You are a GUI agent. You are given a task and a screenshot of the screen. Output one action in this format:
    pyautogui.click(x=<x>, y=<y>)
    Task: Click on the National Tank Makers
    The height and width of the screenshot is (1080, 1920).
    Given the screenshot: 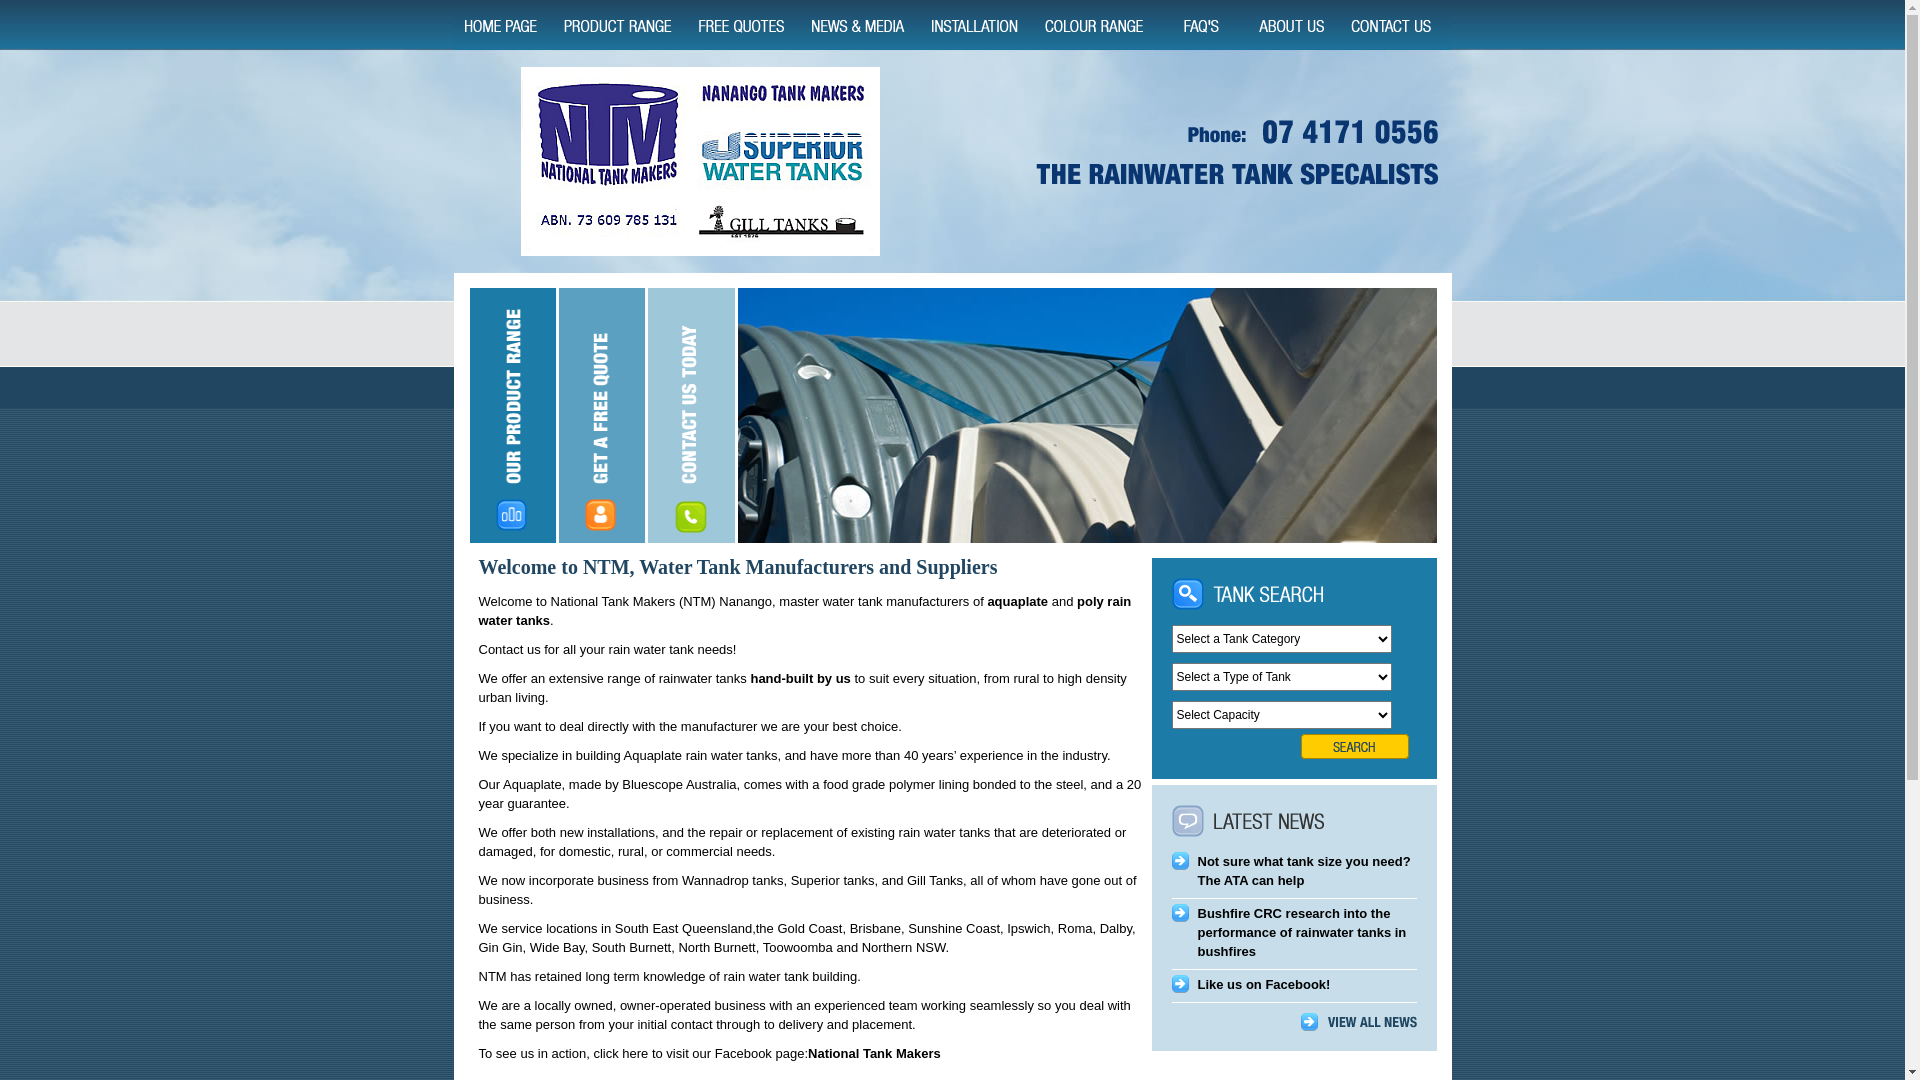 What is the action you would take?
    pyautogui.click(x=874, y=1054)
    